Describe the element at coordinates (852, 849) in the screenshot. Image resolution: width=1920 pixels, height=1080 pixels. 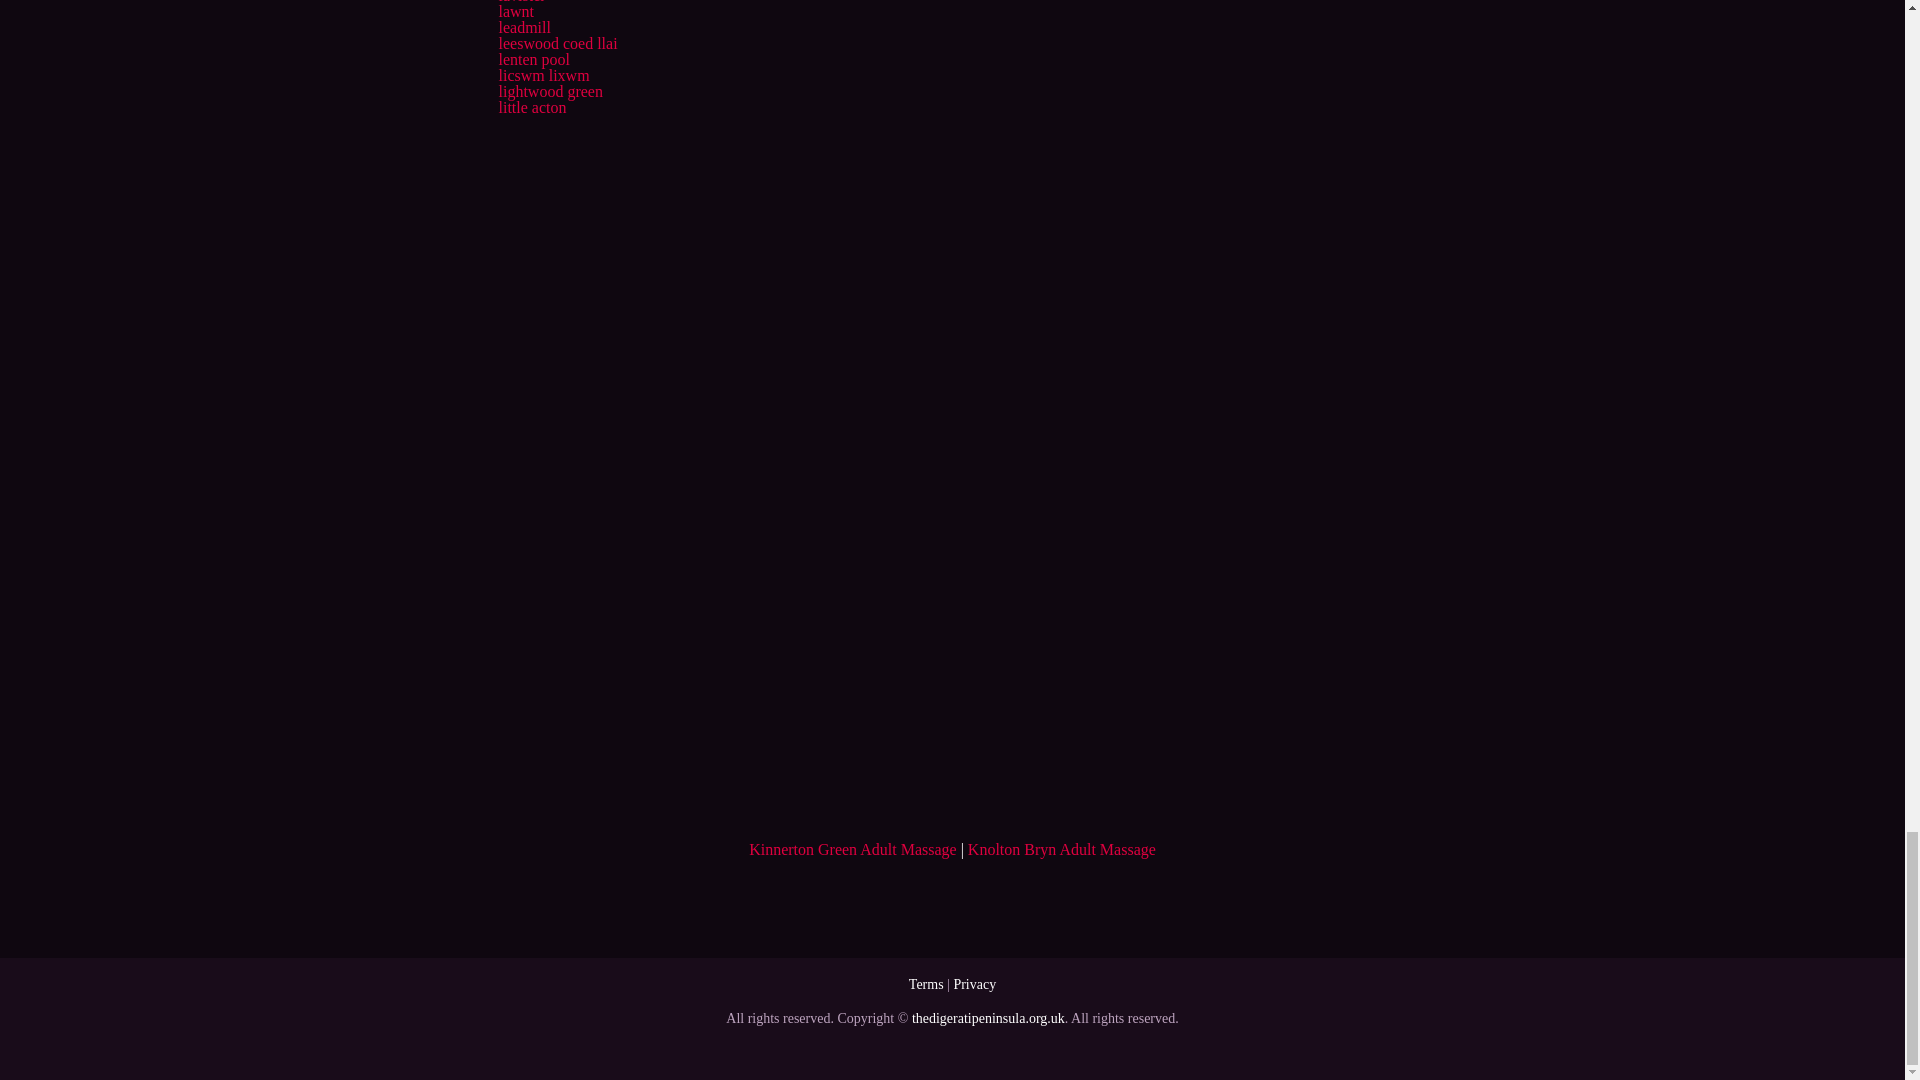
I see `Kinnerton Green Adult Massage` at that location.